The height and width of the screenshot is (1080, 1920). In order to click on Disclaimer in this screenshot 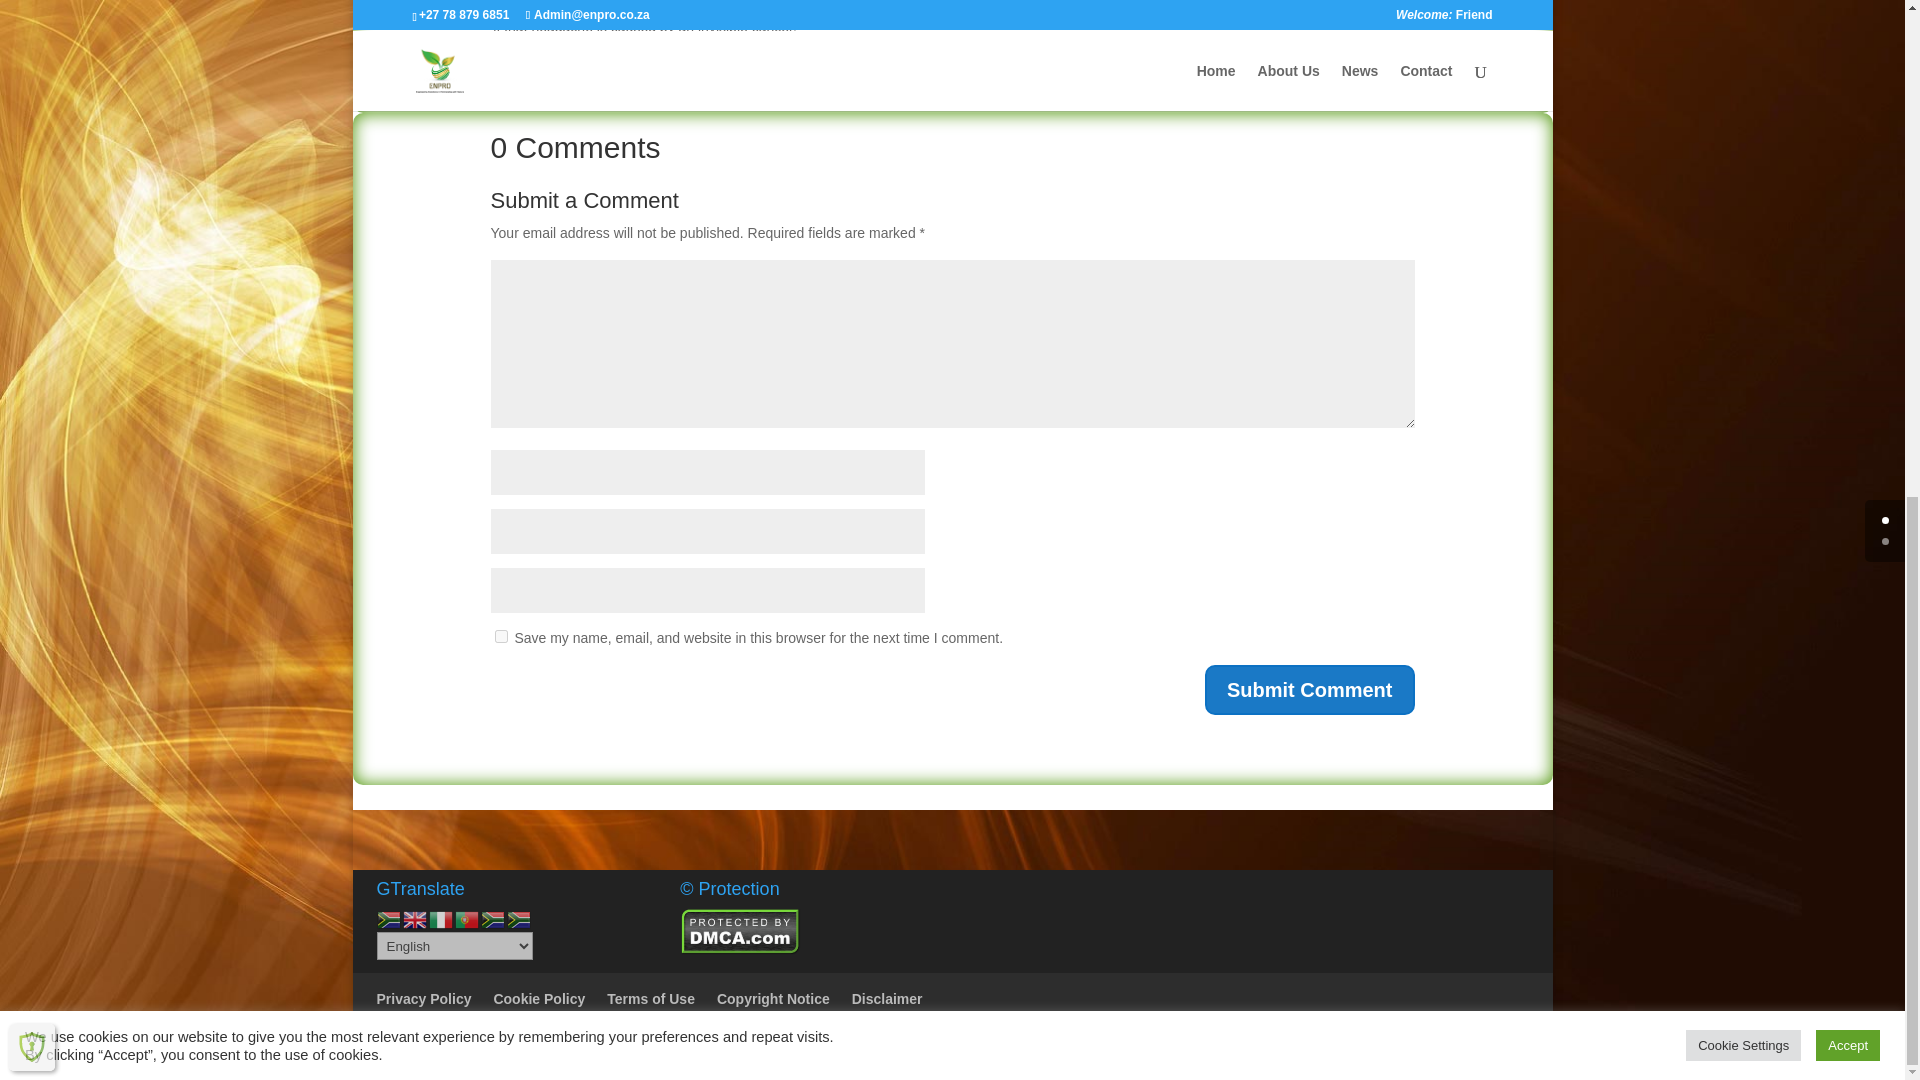, I will do `click(888, 998)`.